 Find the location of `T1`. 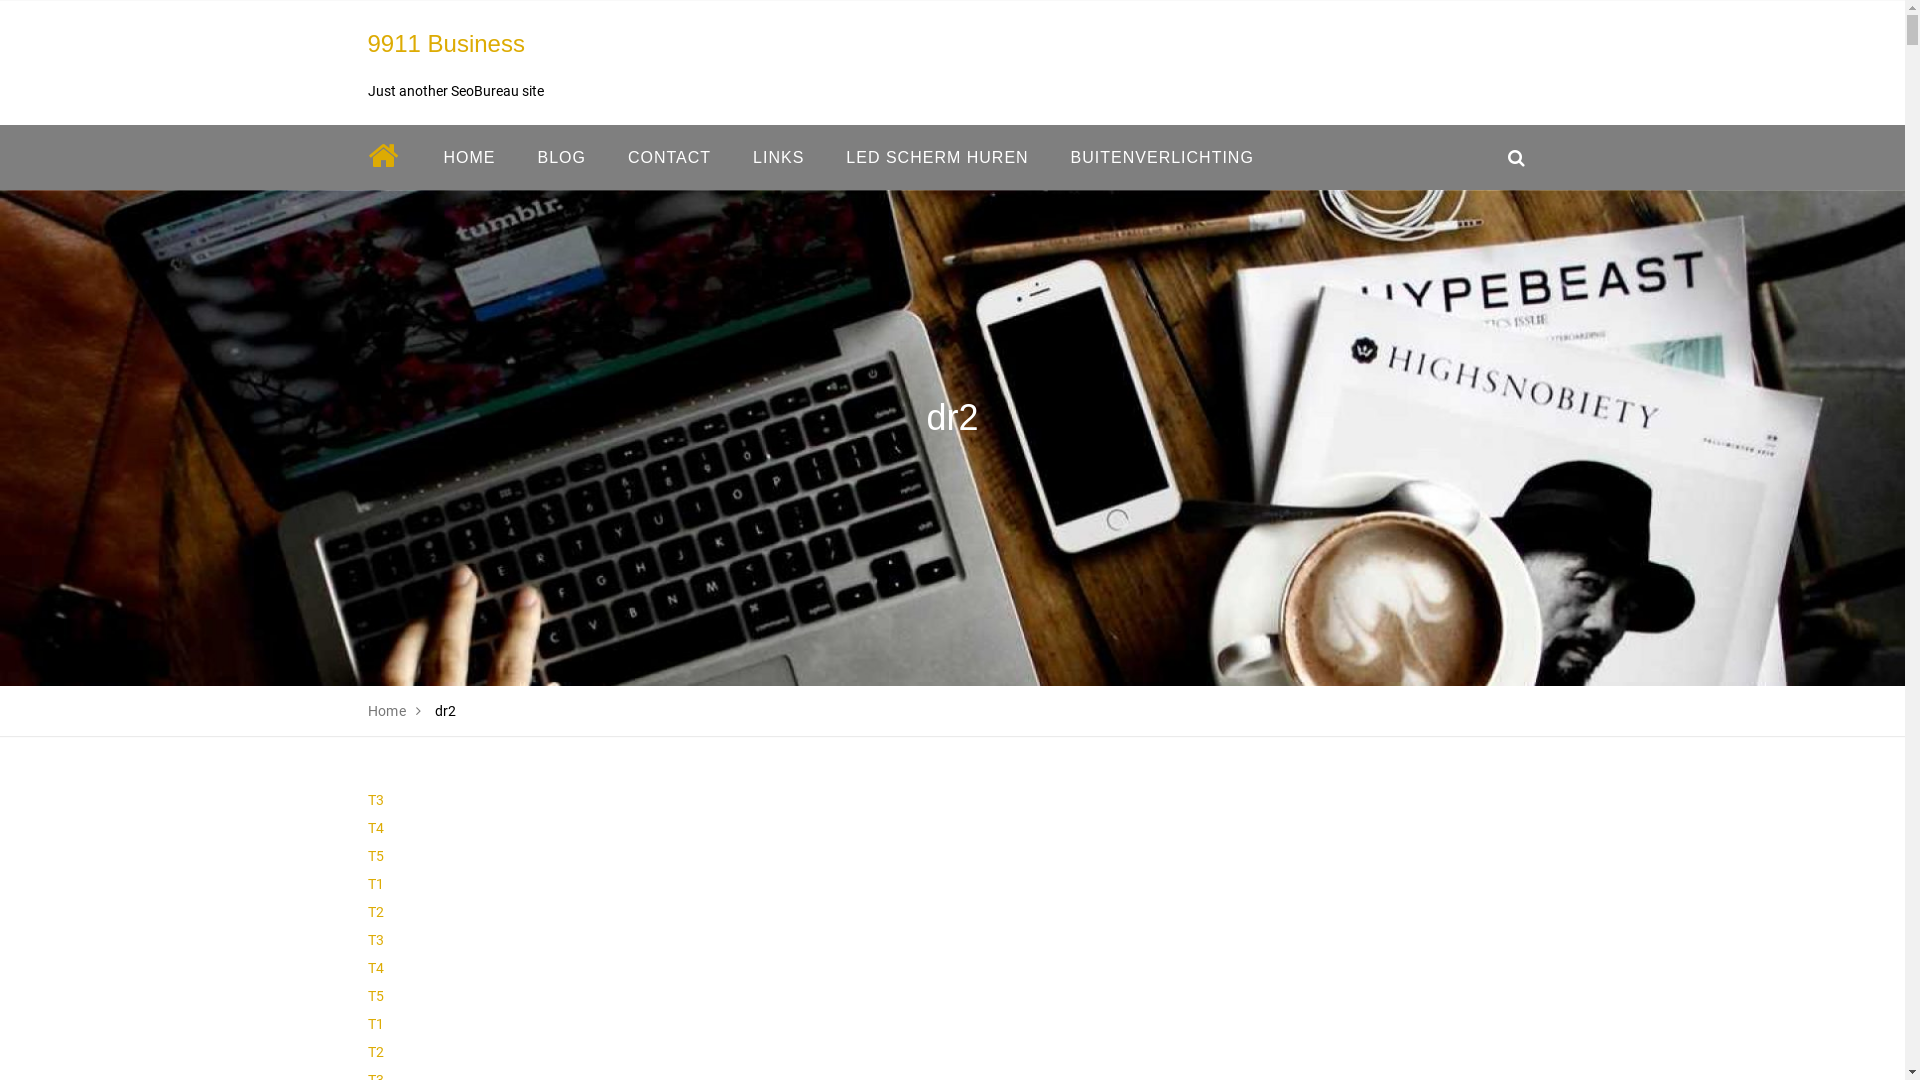

T1 is located at coordinates (376, 1024).